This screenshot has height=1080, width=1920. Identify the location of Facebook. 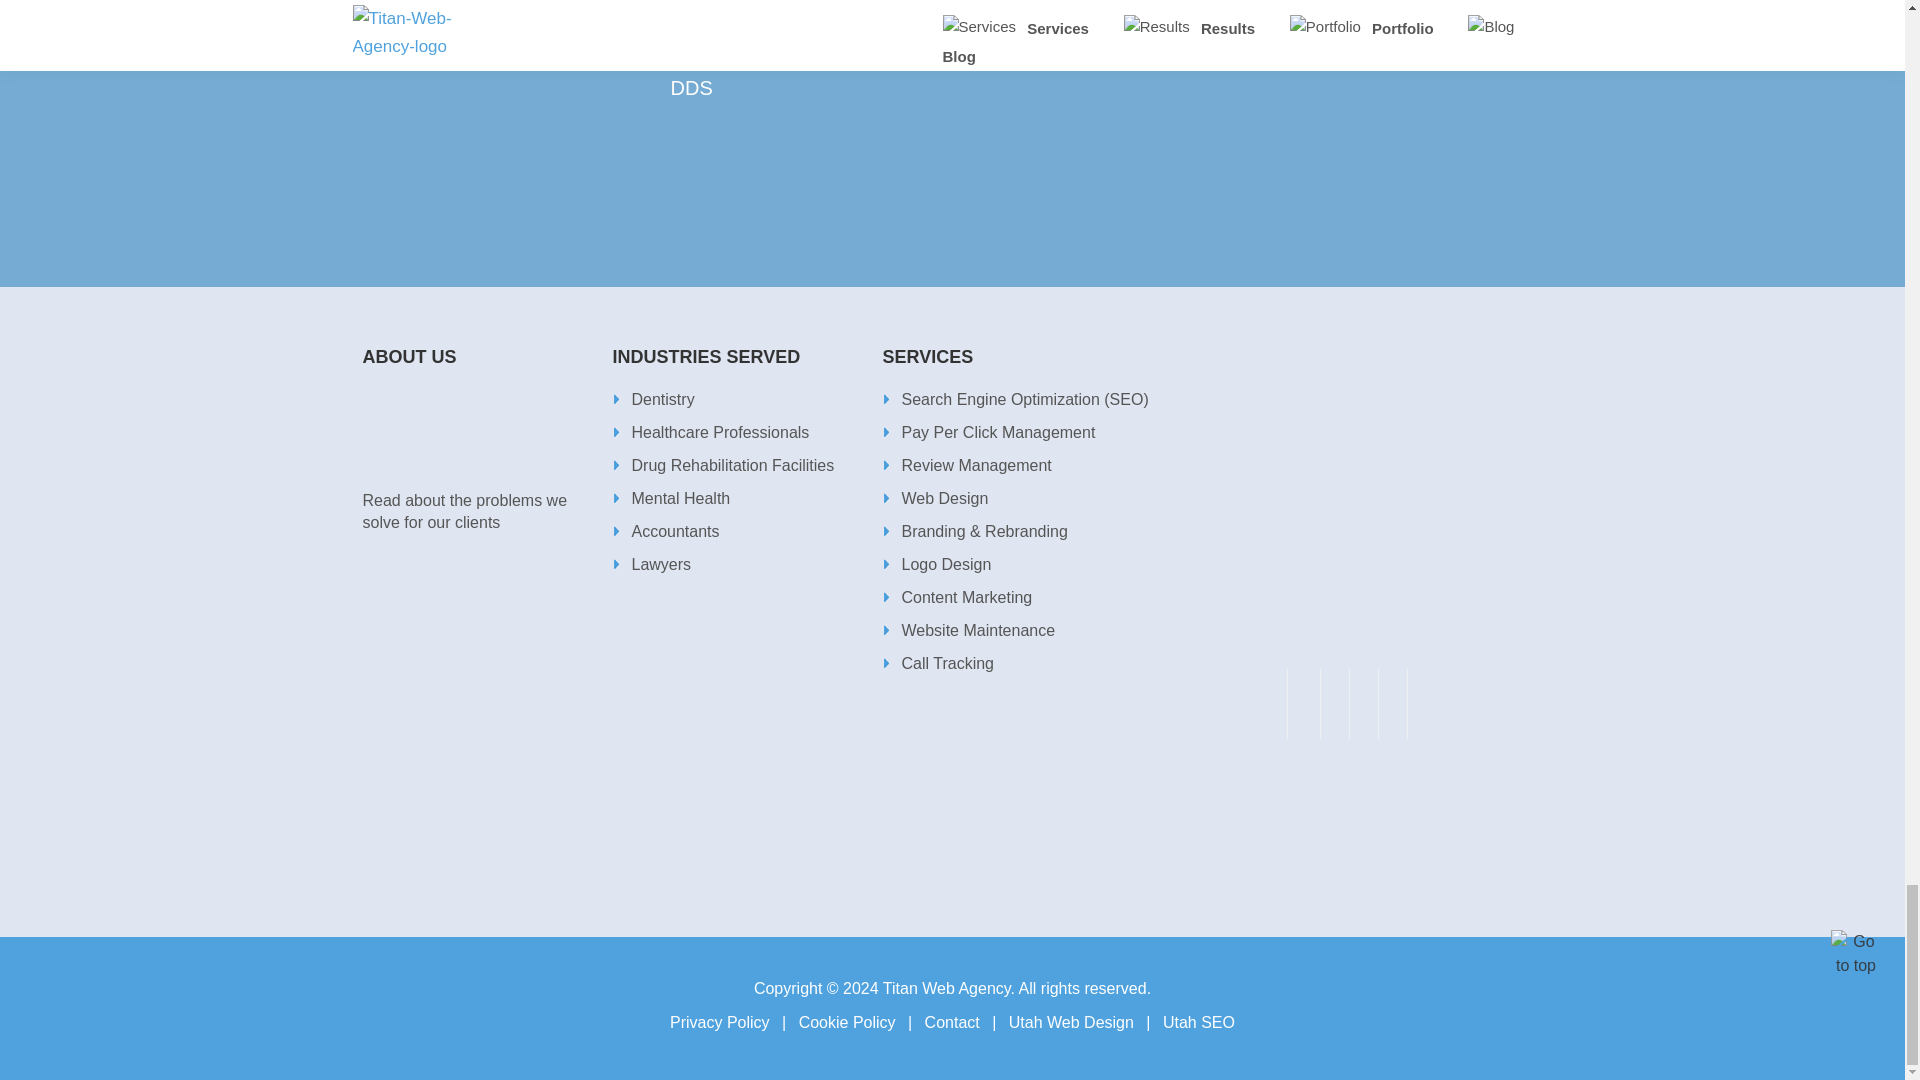
(1303, 708).